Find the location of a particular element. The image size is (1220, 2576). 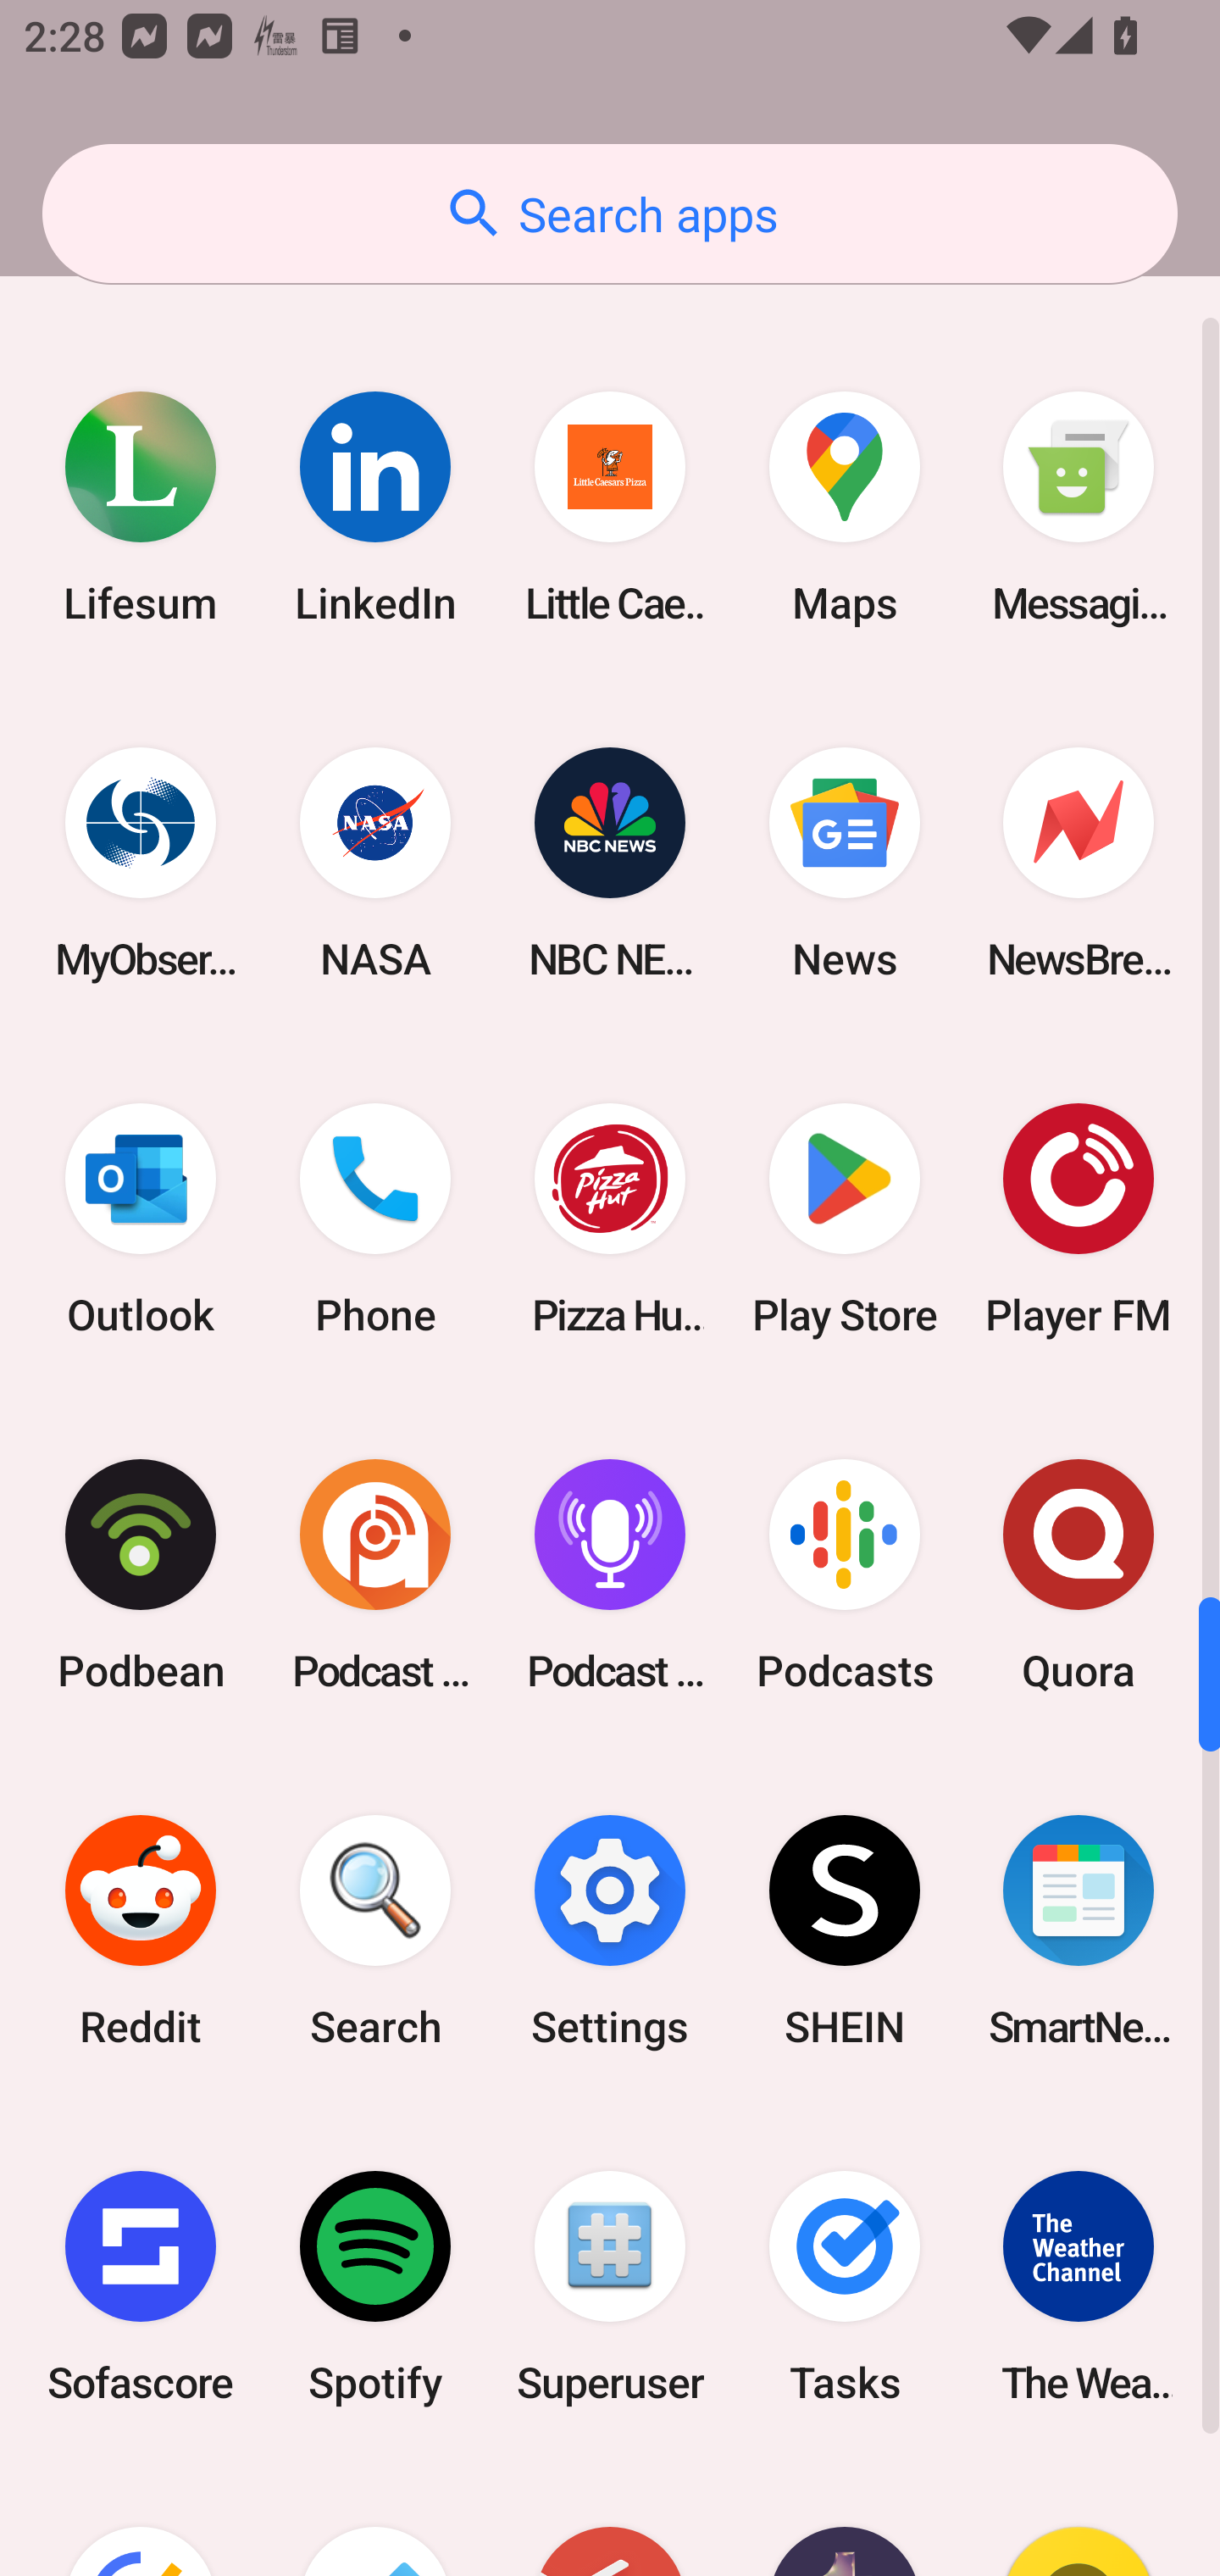

Podbean is located at coordinates (141, 1574).